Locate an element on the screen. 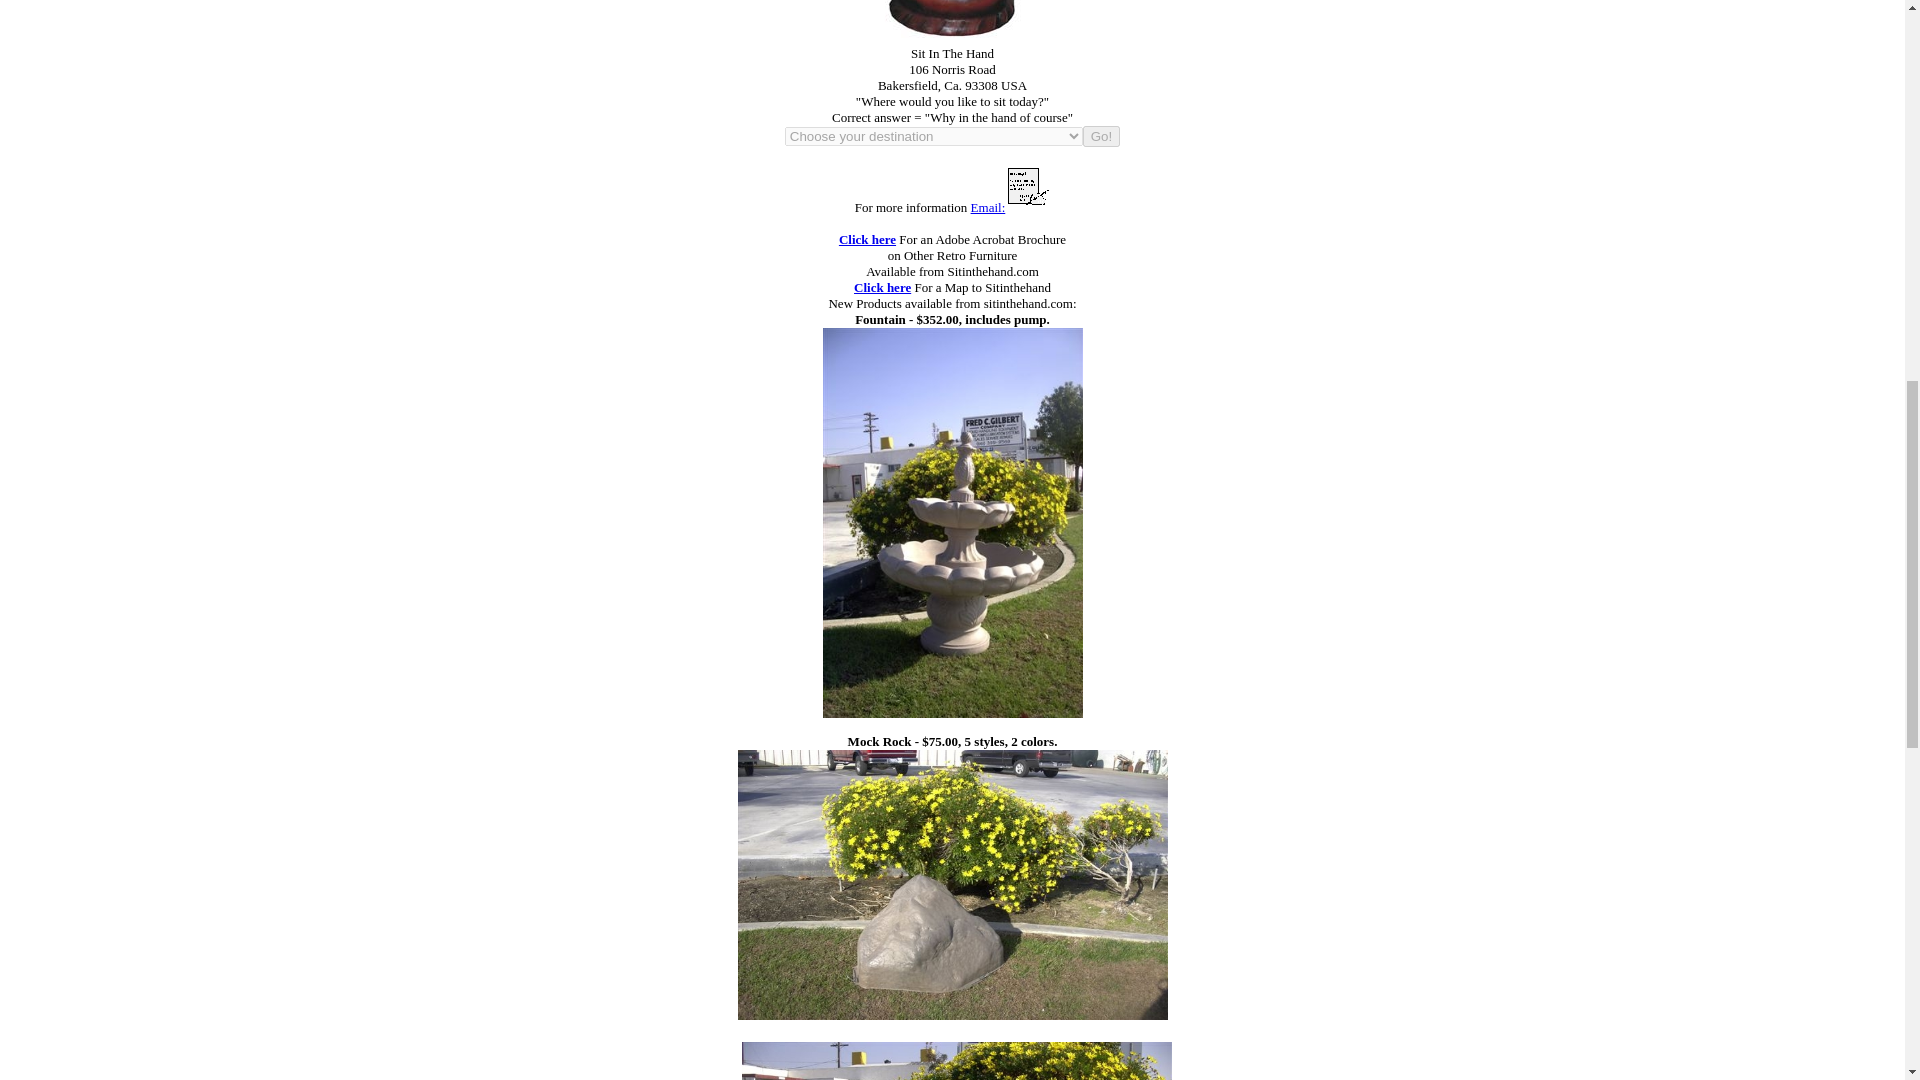  Click here is located at coordinates (882, 286).